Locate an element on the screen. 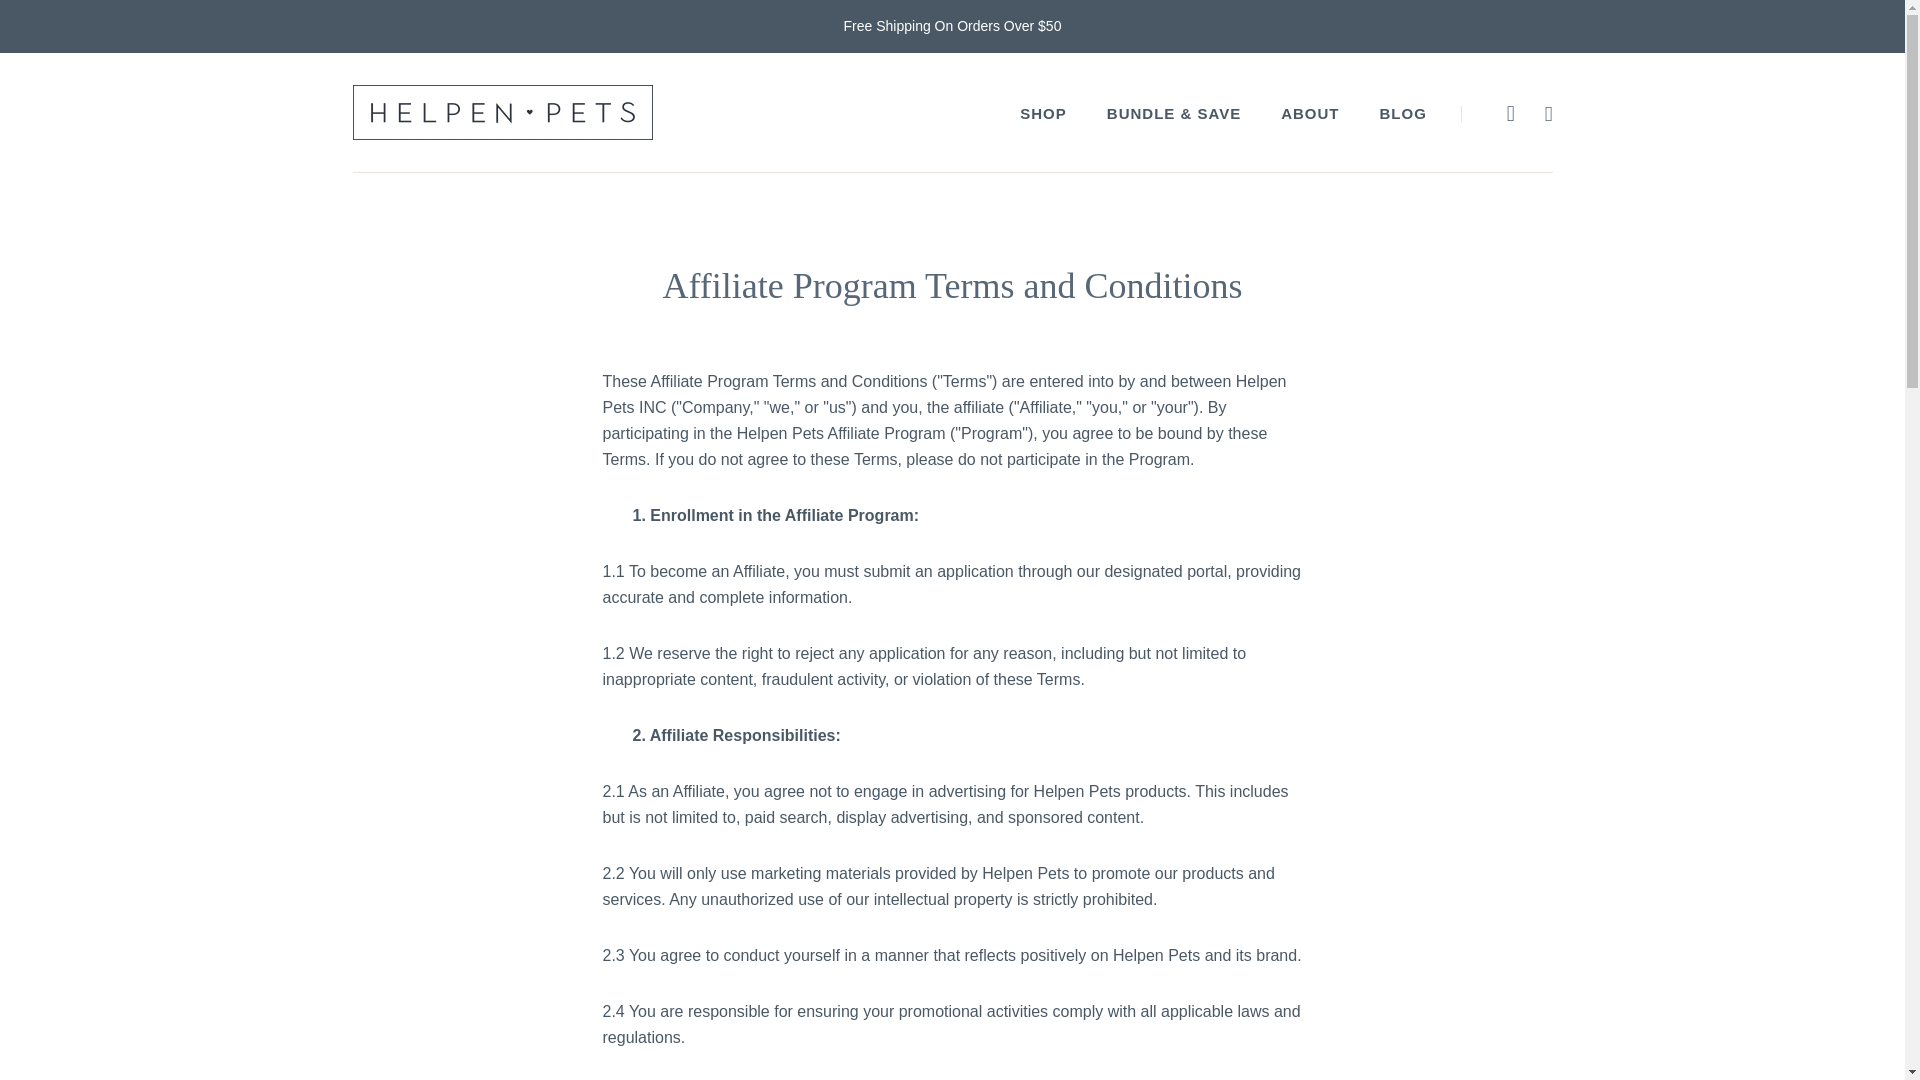 This screenshot has height=1080, width=1920. BLOG is located at coordinates (1403, 114).